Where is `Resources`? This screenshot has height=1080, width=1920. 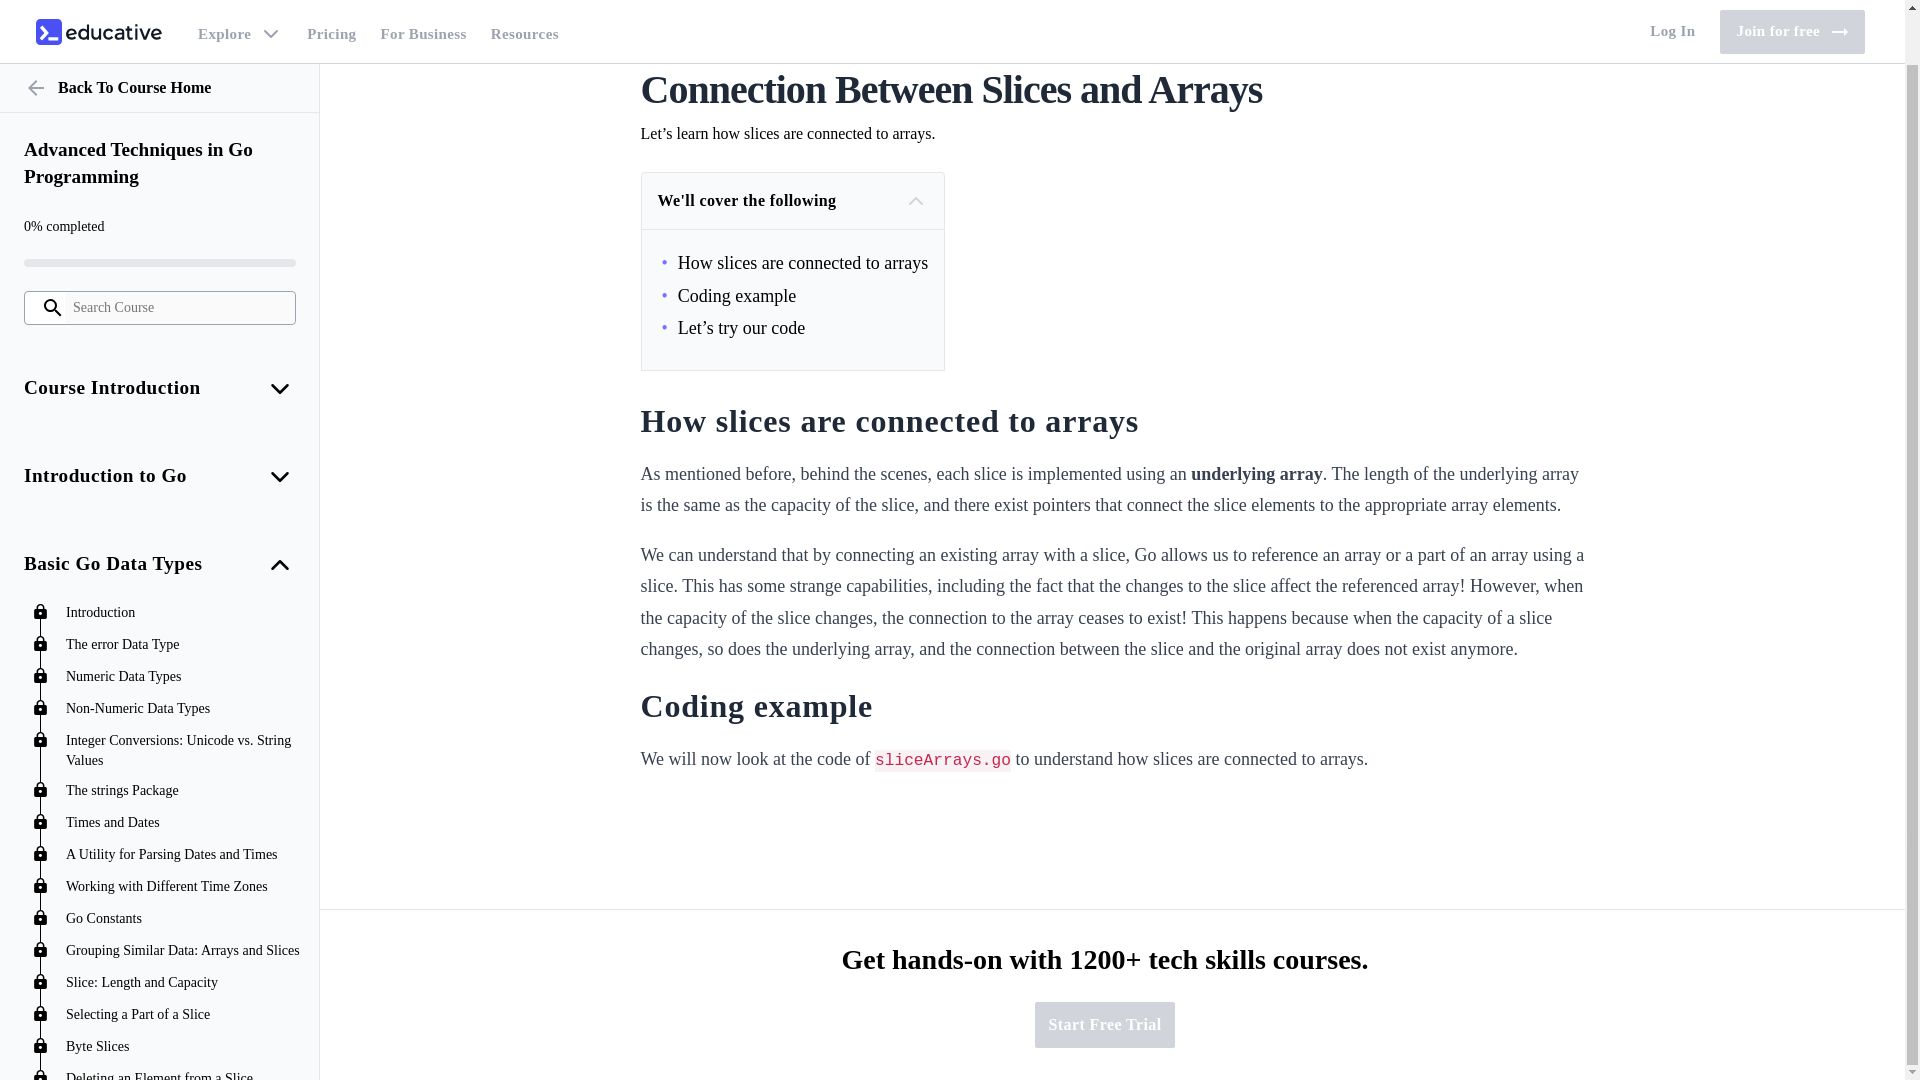 Resources is located at coordinates (524, 4).